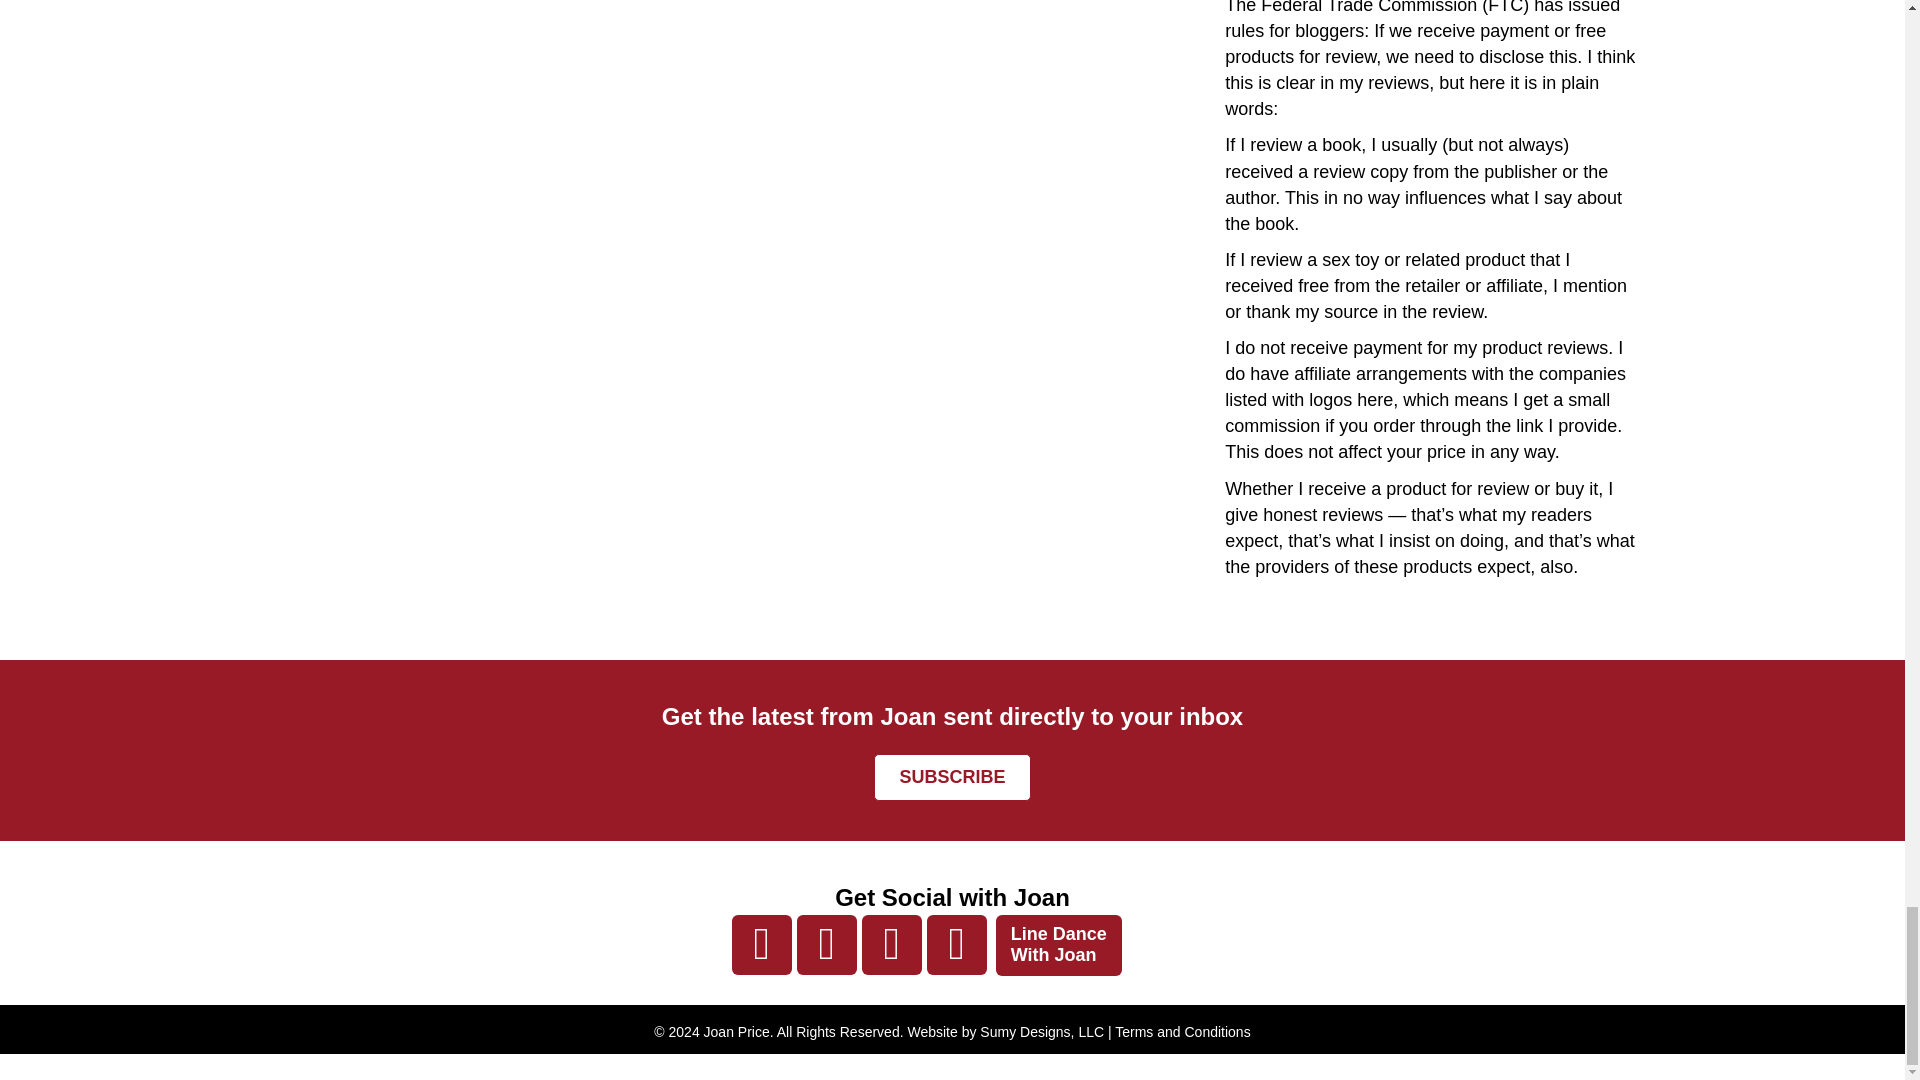  What do you see at coordinates (892, 944) in the screenshot?
I see `YouTube` at bounding box center [892, 944].